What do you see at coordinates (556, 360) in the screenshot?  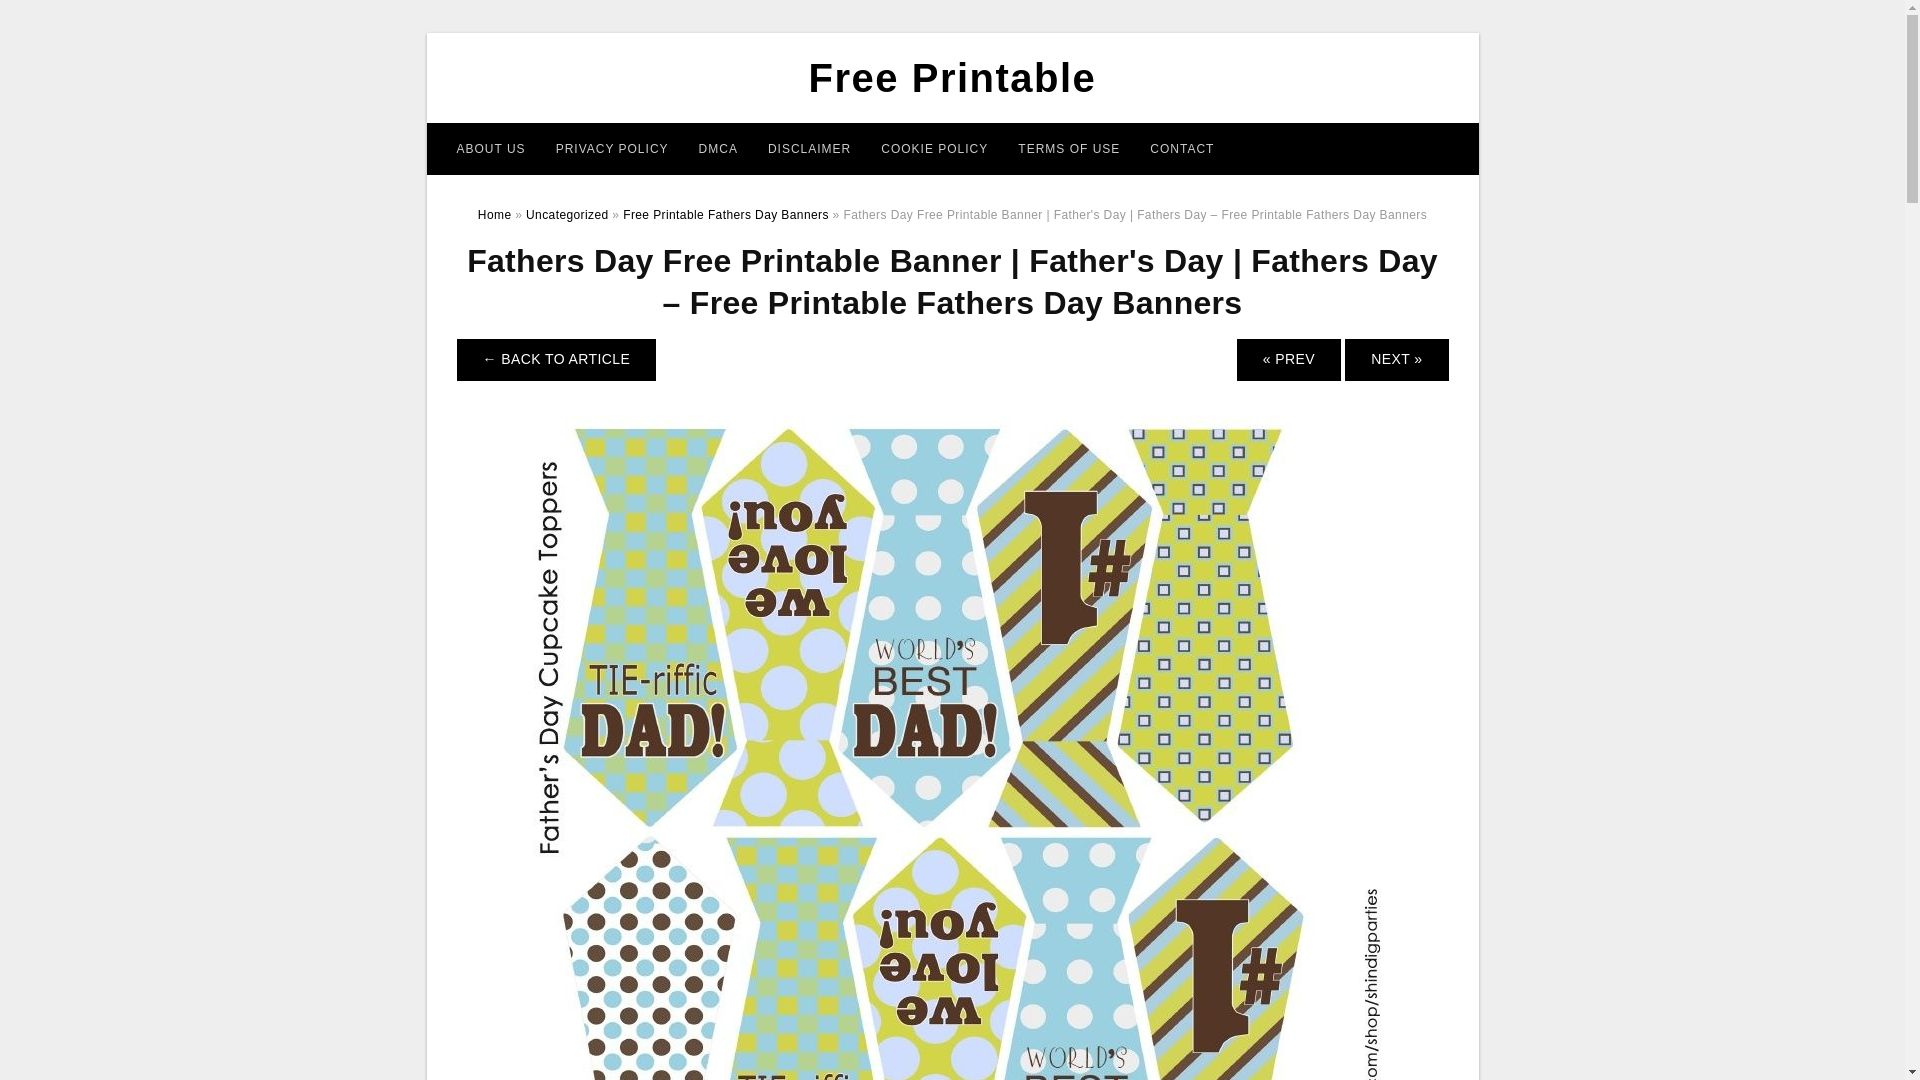 I see `Return to Free Printable Fathers Day Banners` at bounding box center [556, 360].